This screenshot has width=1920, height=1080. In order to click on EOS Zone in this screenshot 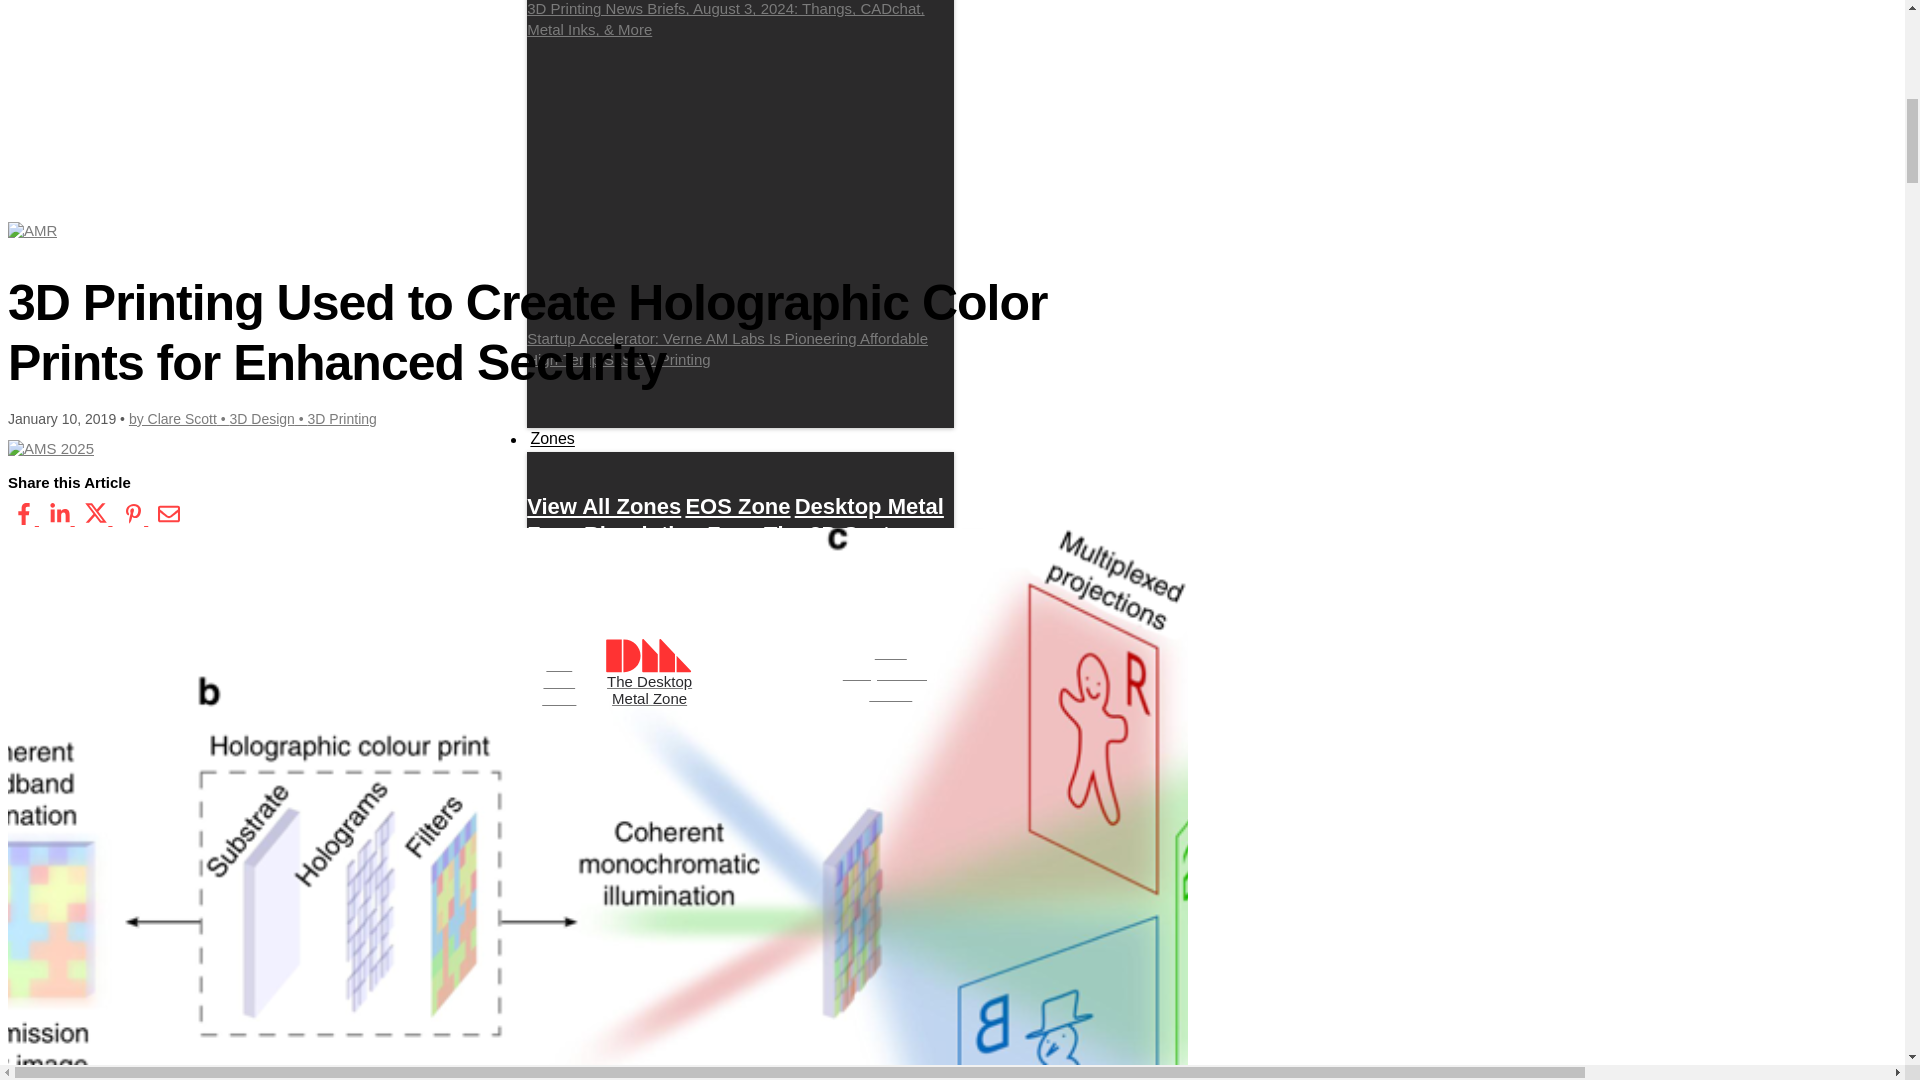, I will do `click(737, 506)`.